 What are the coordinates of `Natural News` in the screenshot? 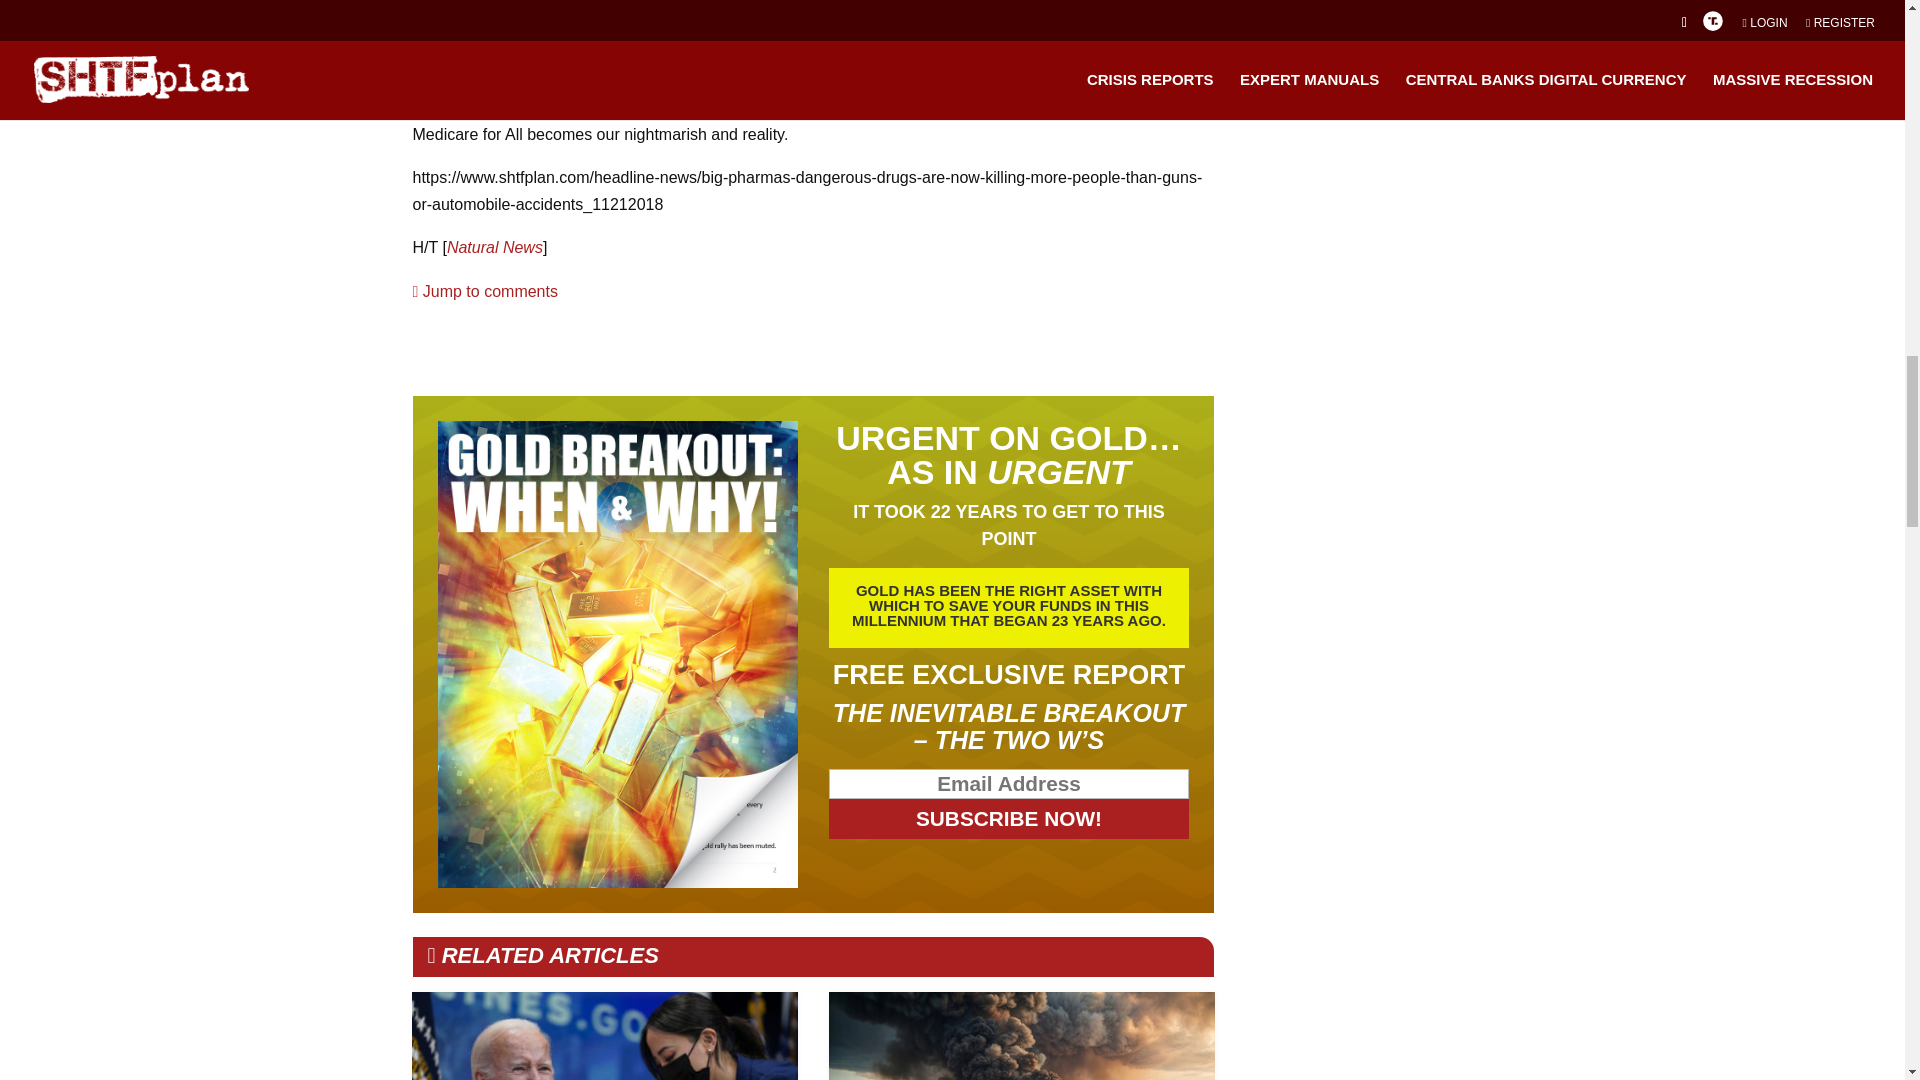 It's located at (495, 246).